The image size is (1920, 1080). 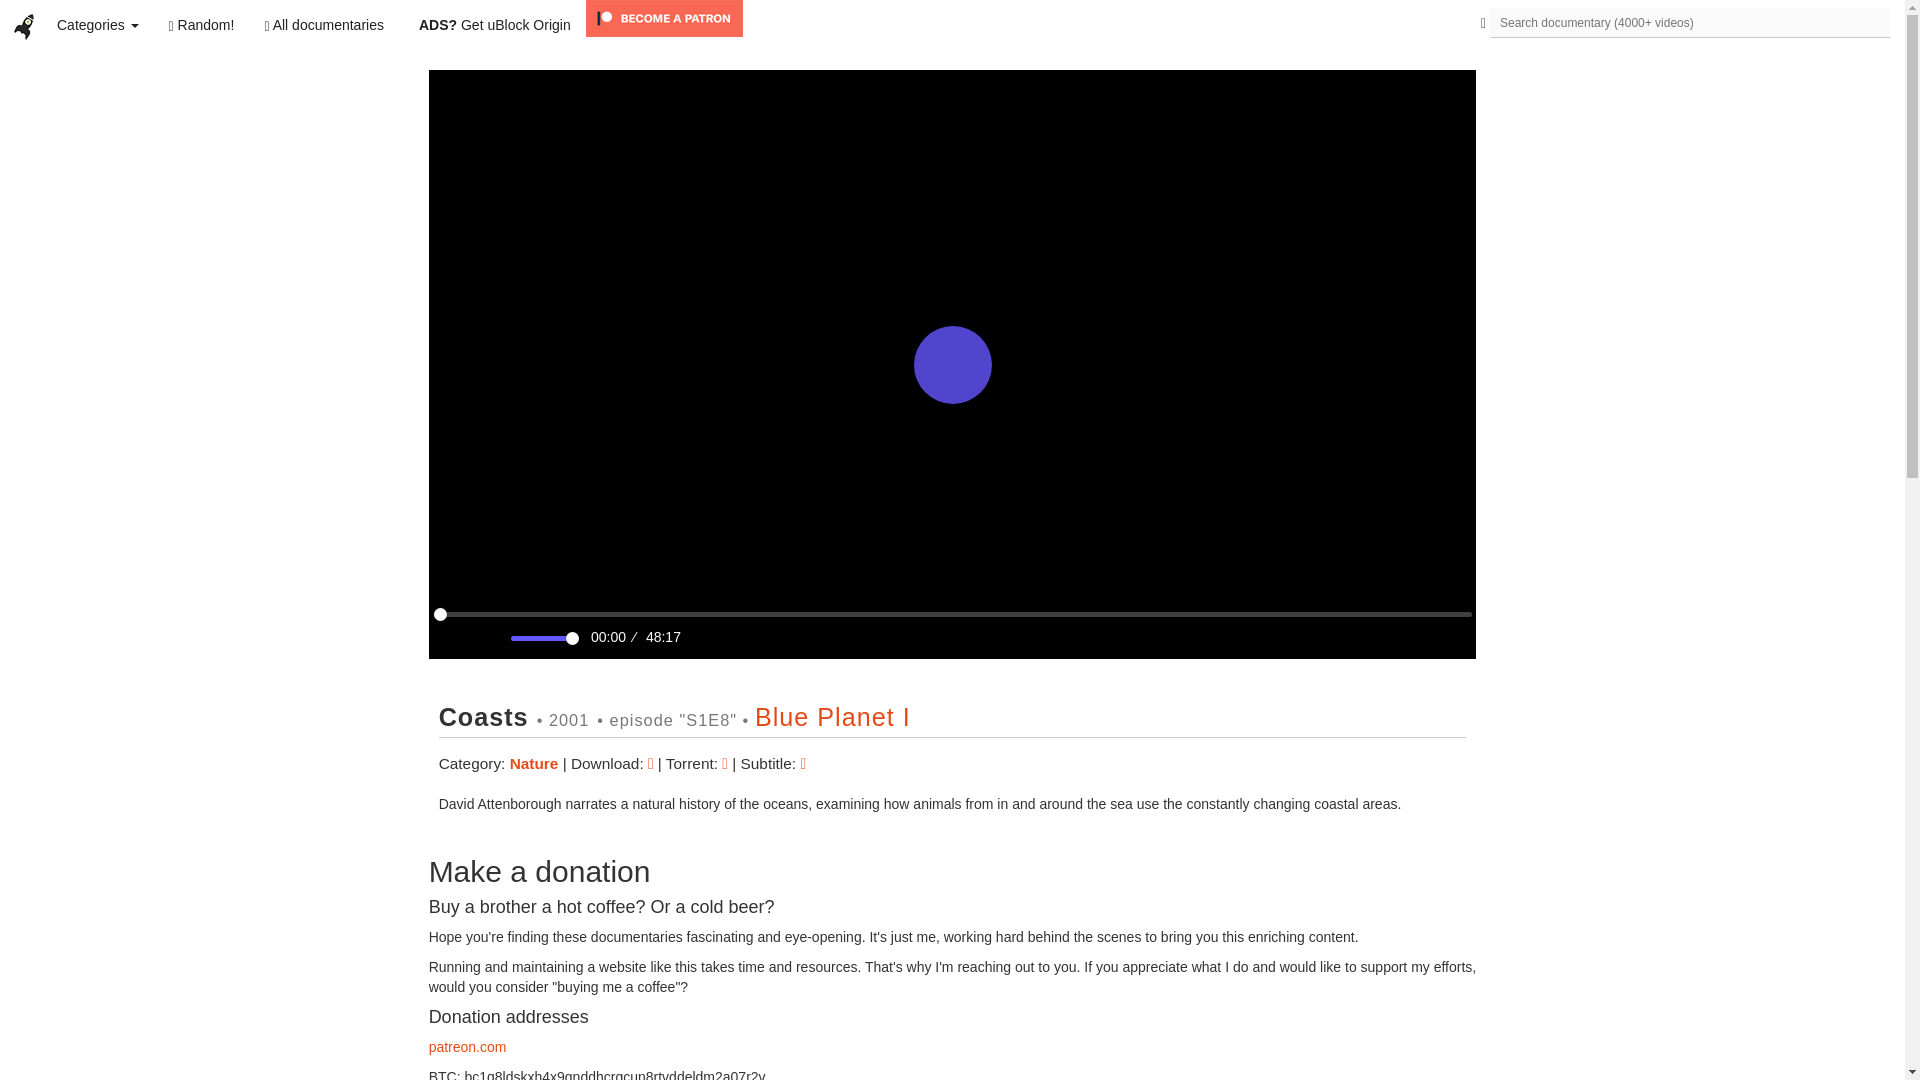 What do you see at coordinates (494, 24) in the screenshot?
I see `ADS? Get uBlock Origin` at bounding box center [494, 24].